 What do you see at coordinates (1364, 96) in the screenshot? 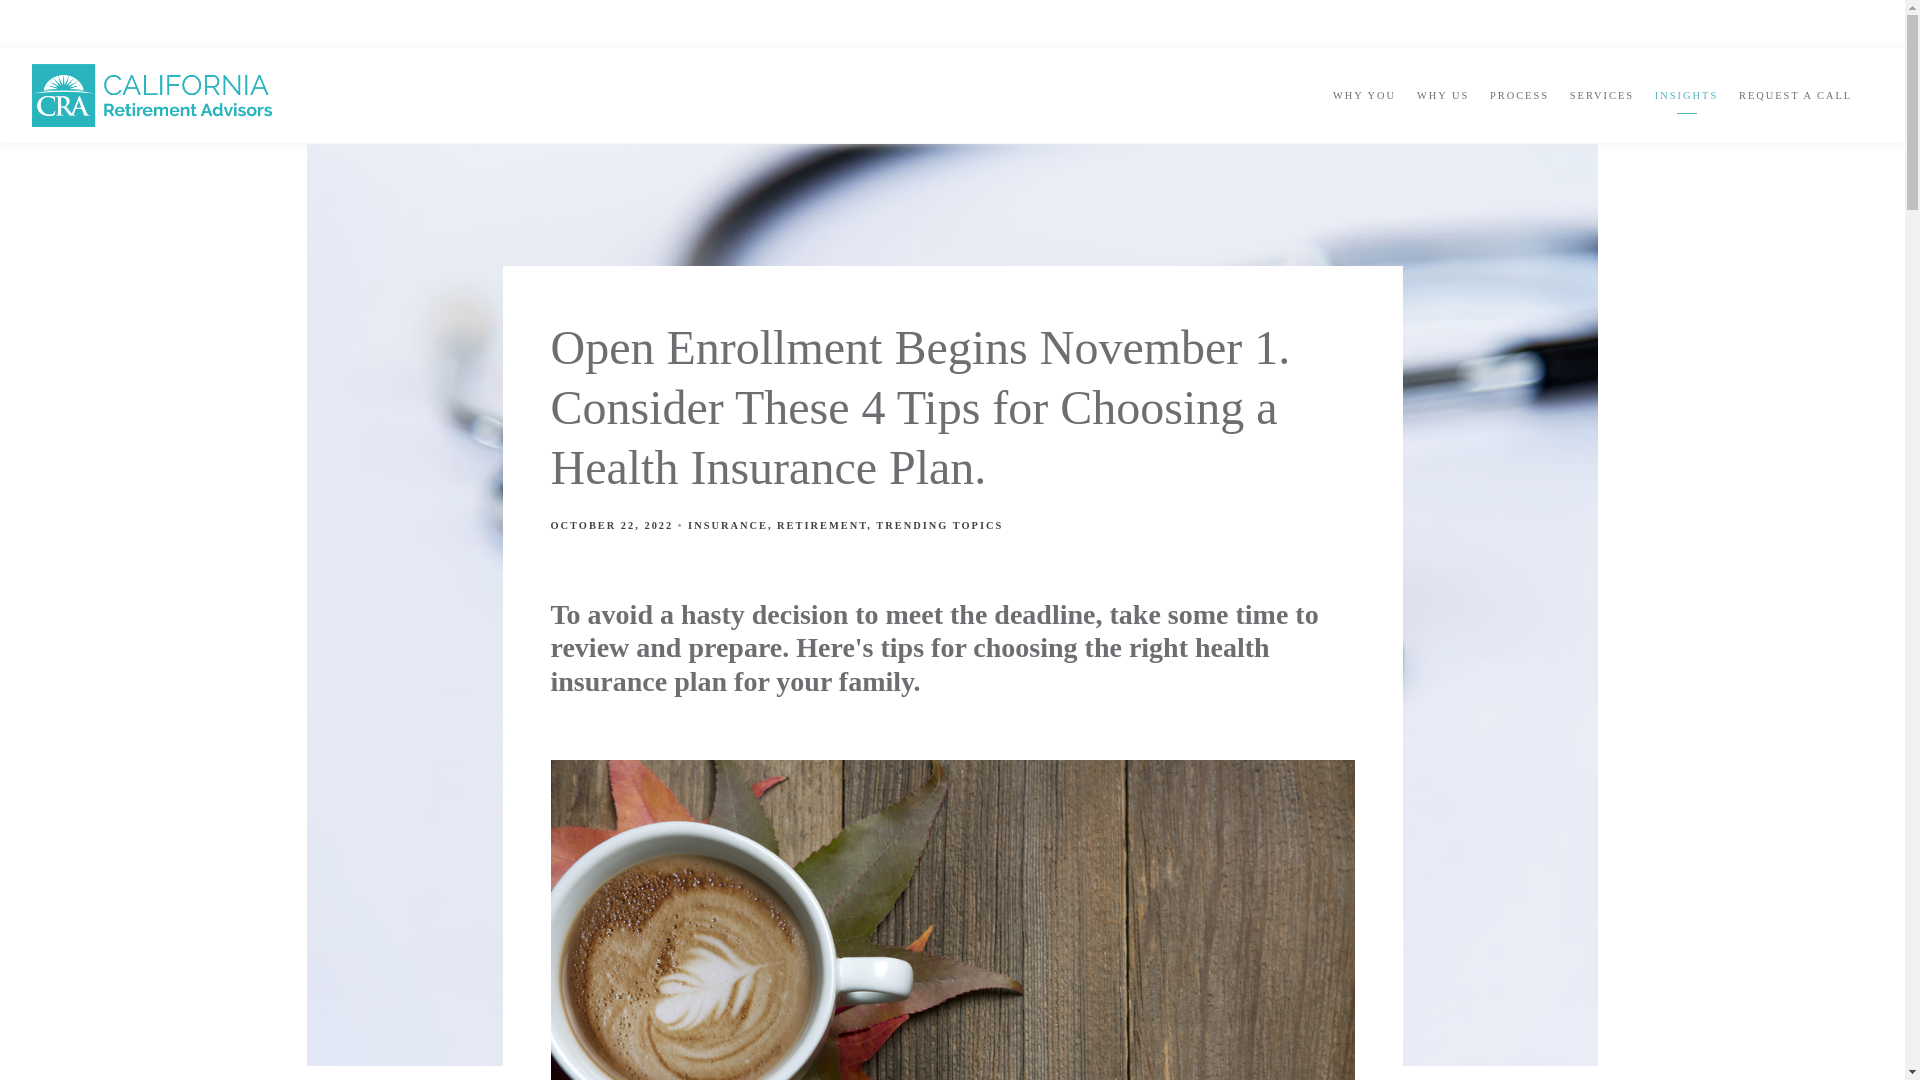
I see `WHY YOU` at bounding box center [1364, 96].